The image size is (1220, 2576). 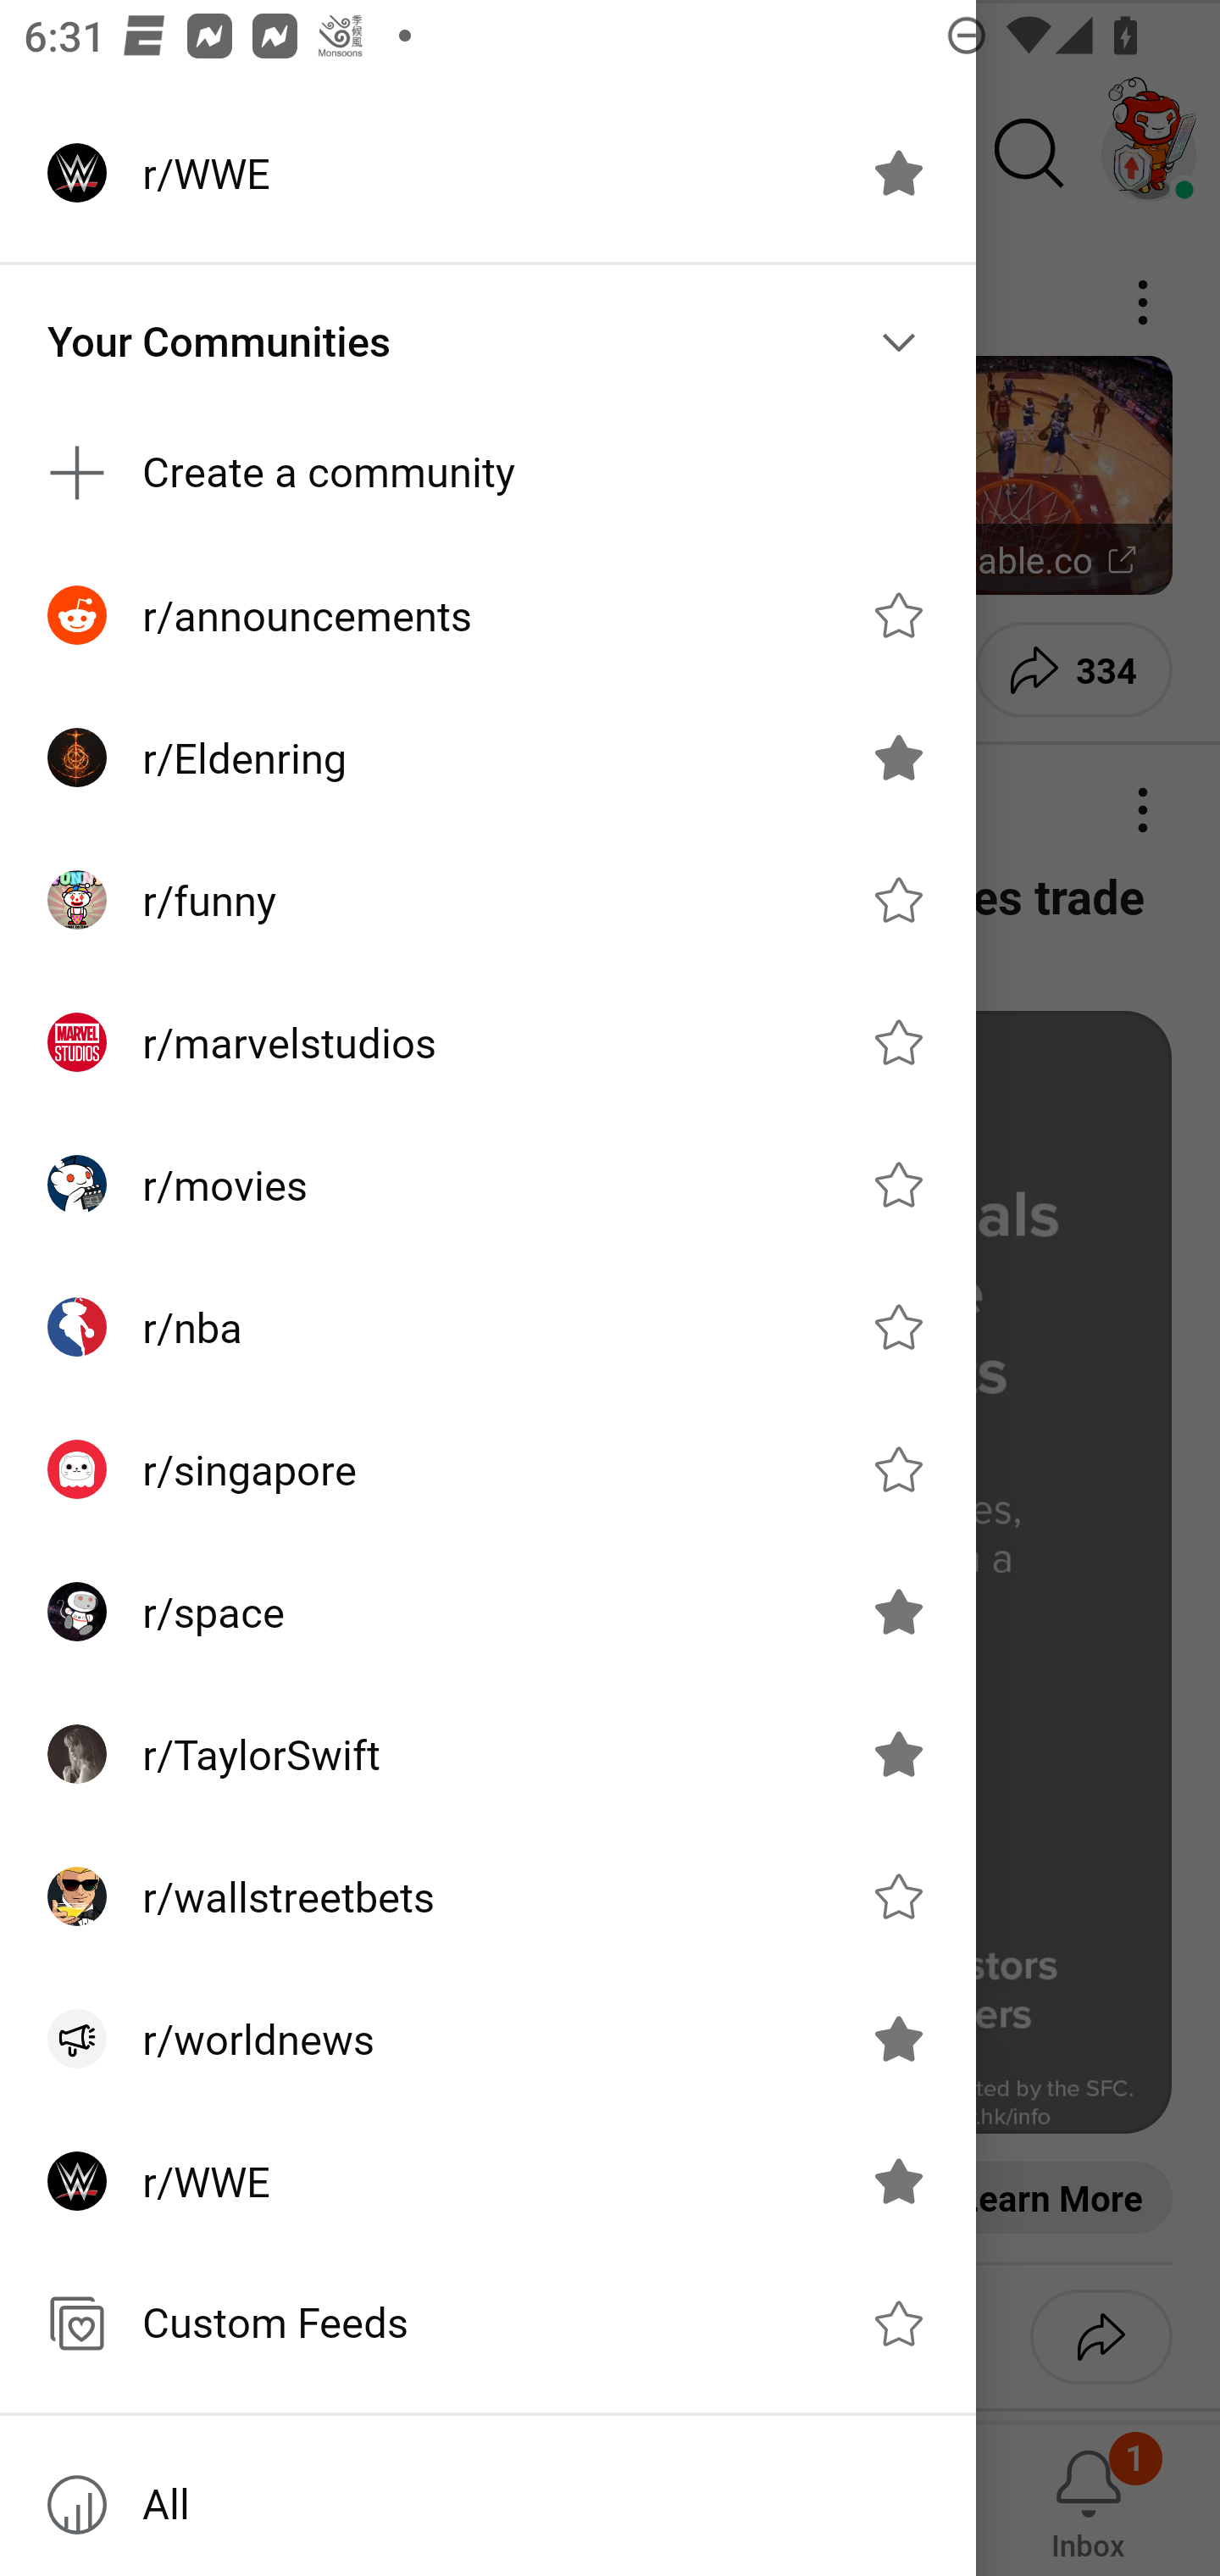 I want to click on Favorite r/singapore, so click(x=898, y=1469).